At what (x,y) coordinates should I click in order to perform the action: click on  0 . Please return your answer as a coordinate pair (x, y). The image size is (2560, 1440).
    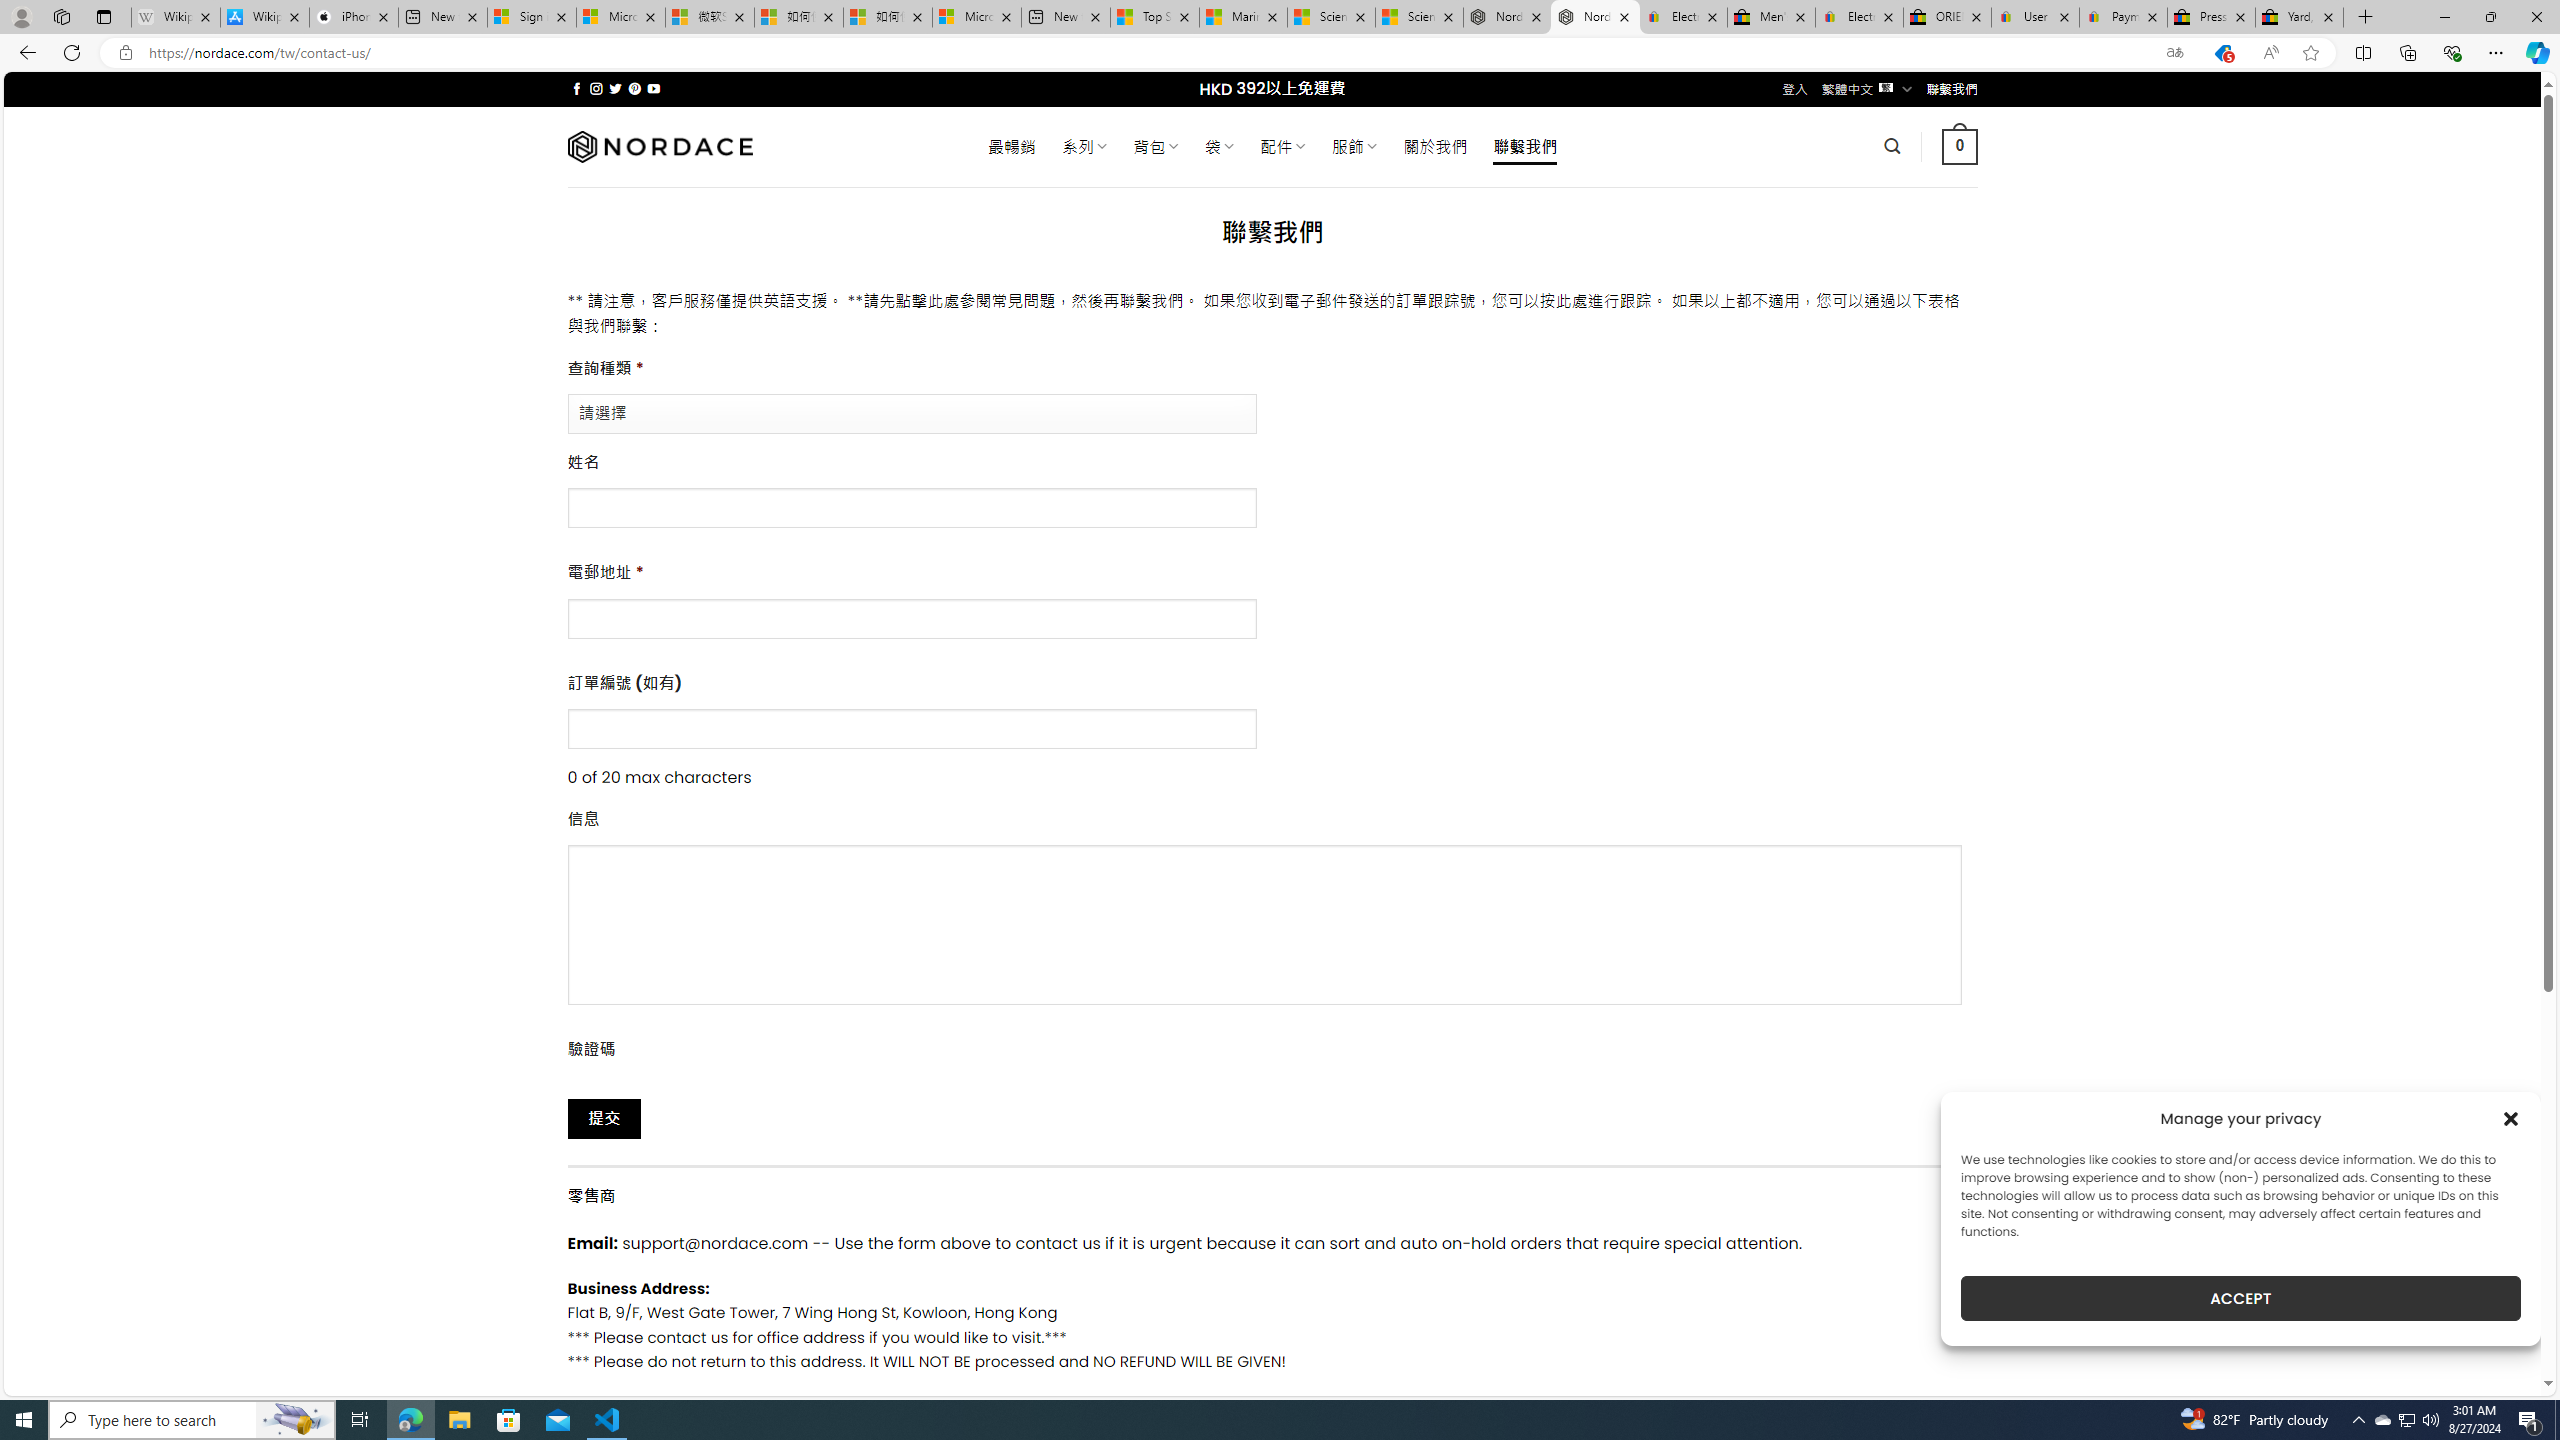
    Looking at the image, I should click on (1960, 146).